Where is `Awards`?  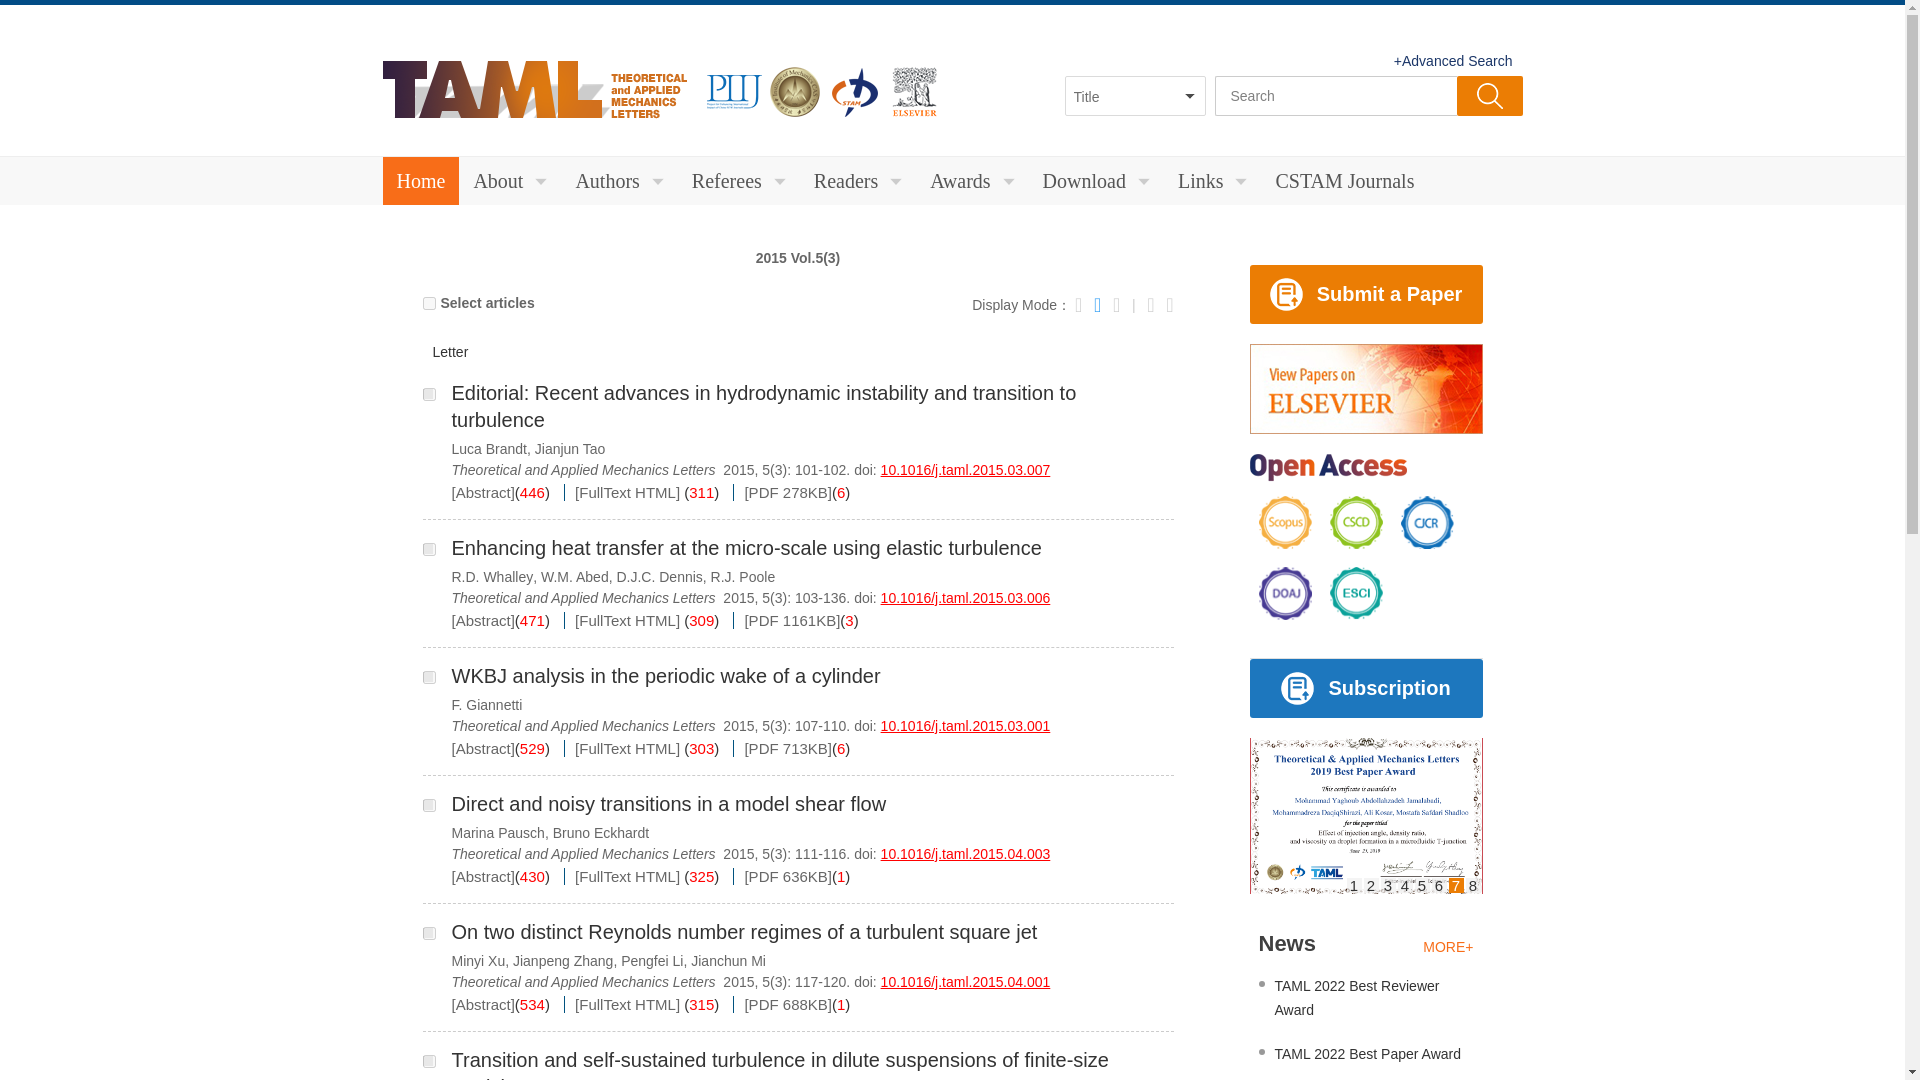
Awards is located at coordinates (971, 180).